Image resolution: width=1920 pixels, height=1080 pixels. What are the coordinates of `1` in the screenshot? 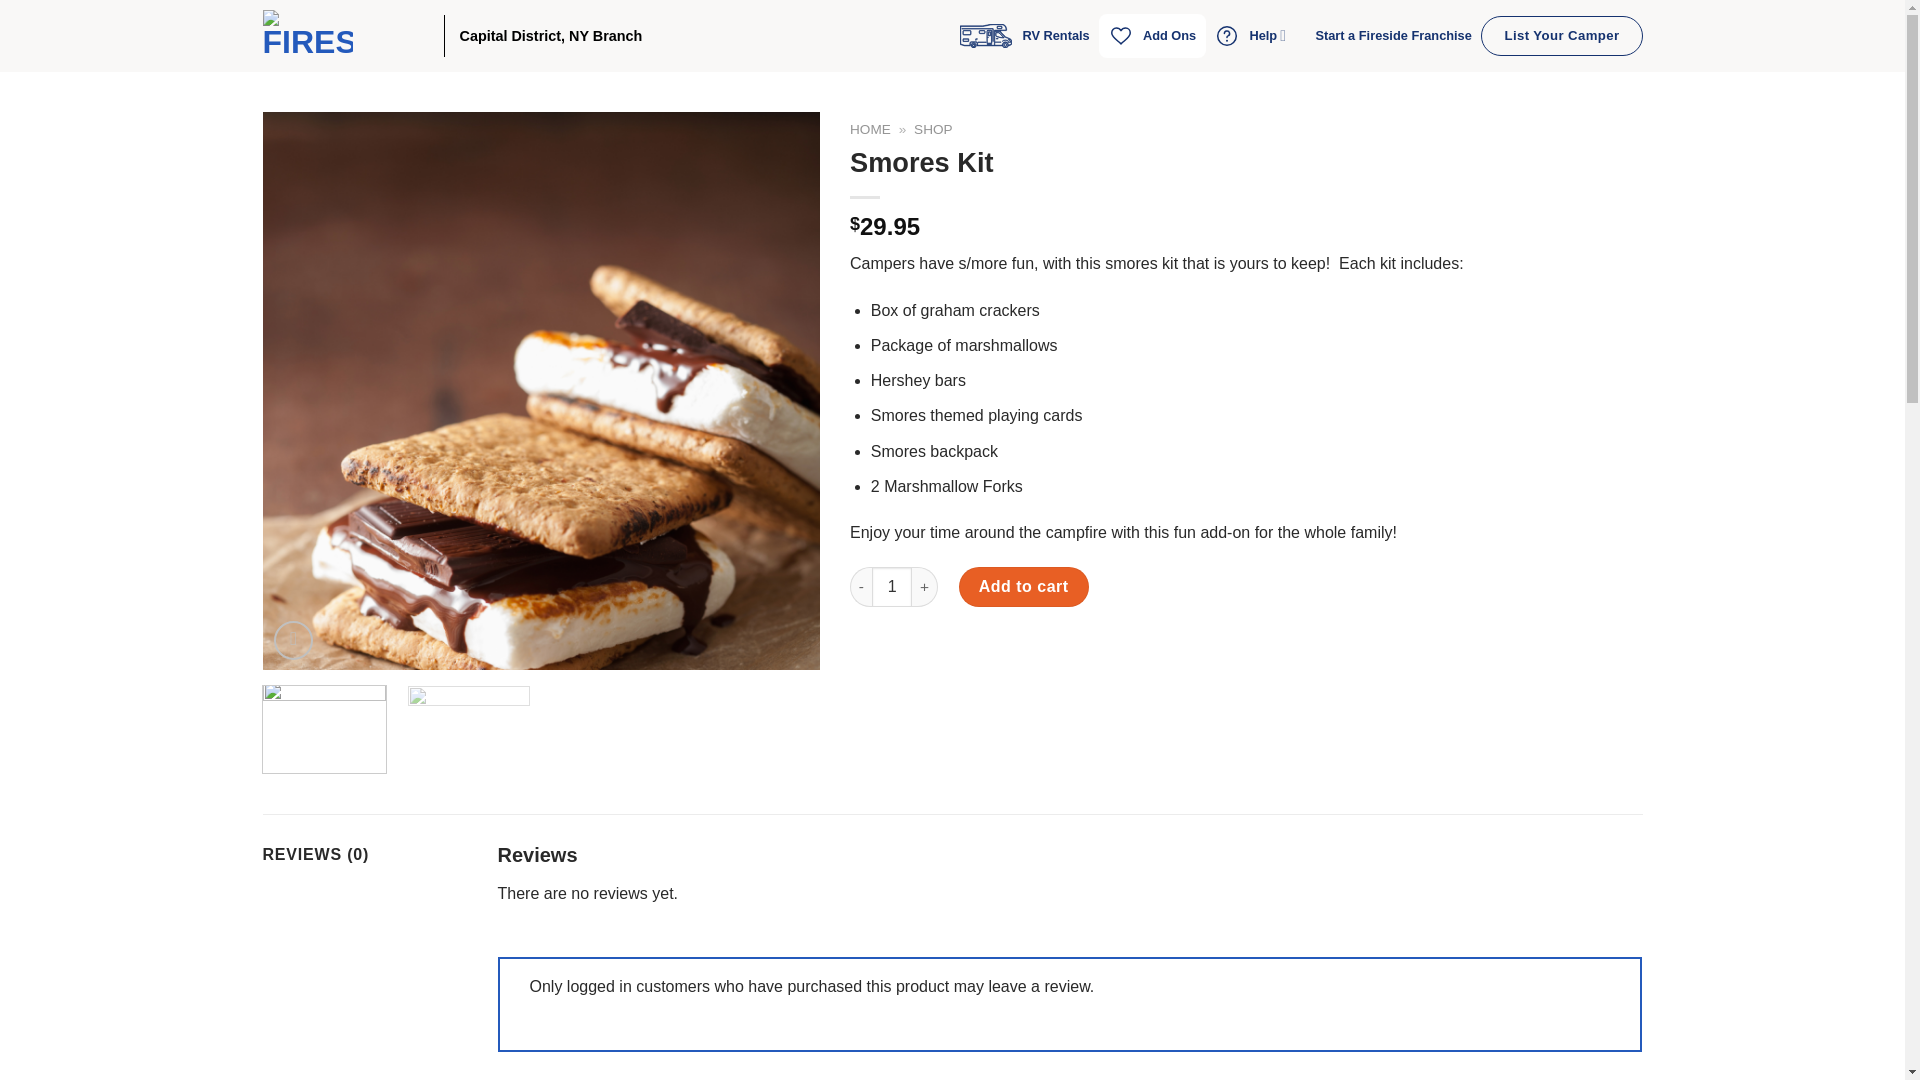 It's located at (892, 586).